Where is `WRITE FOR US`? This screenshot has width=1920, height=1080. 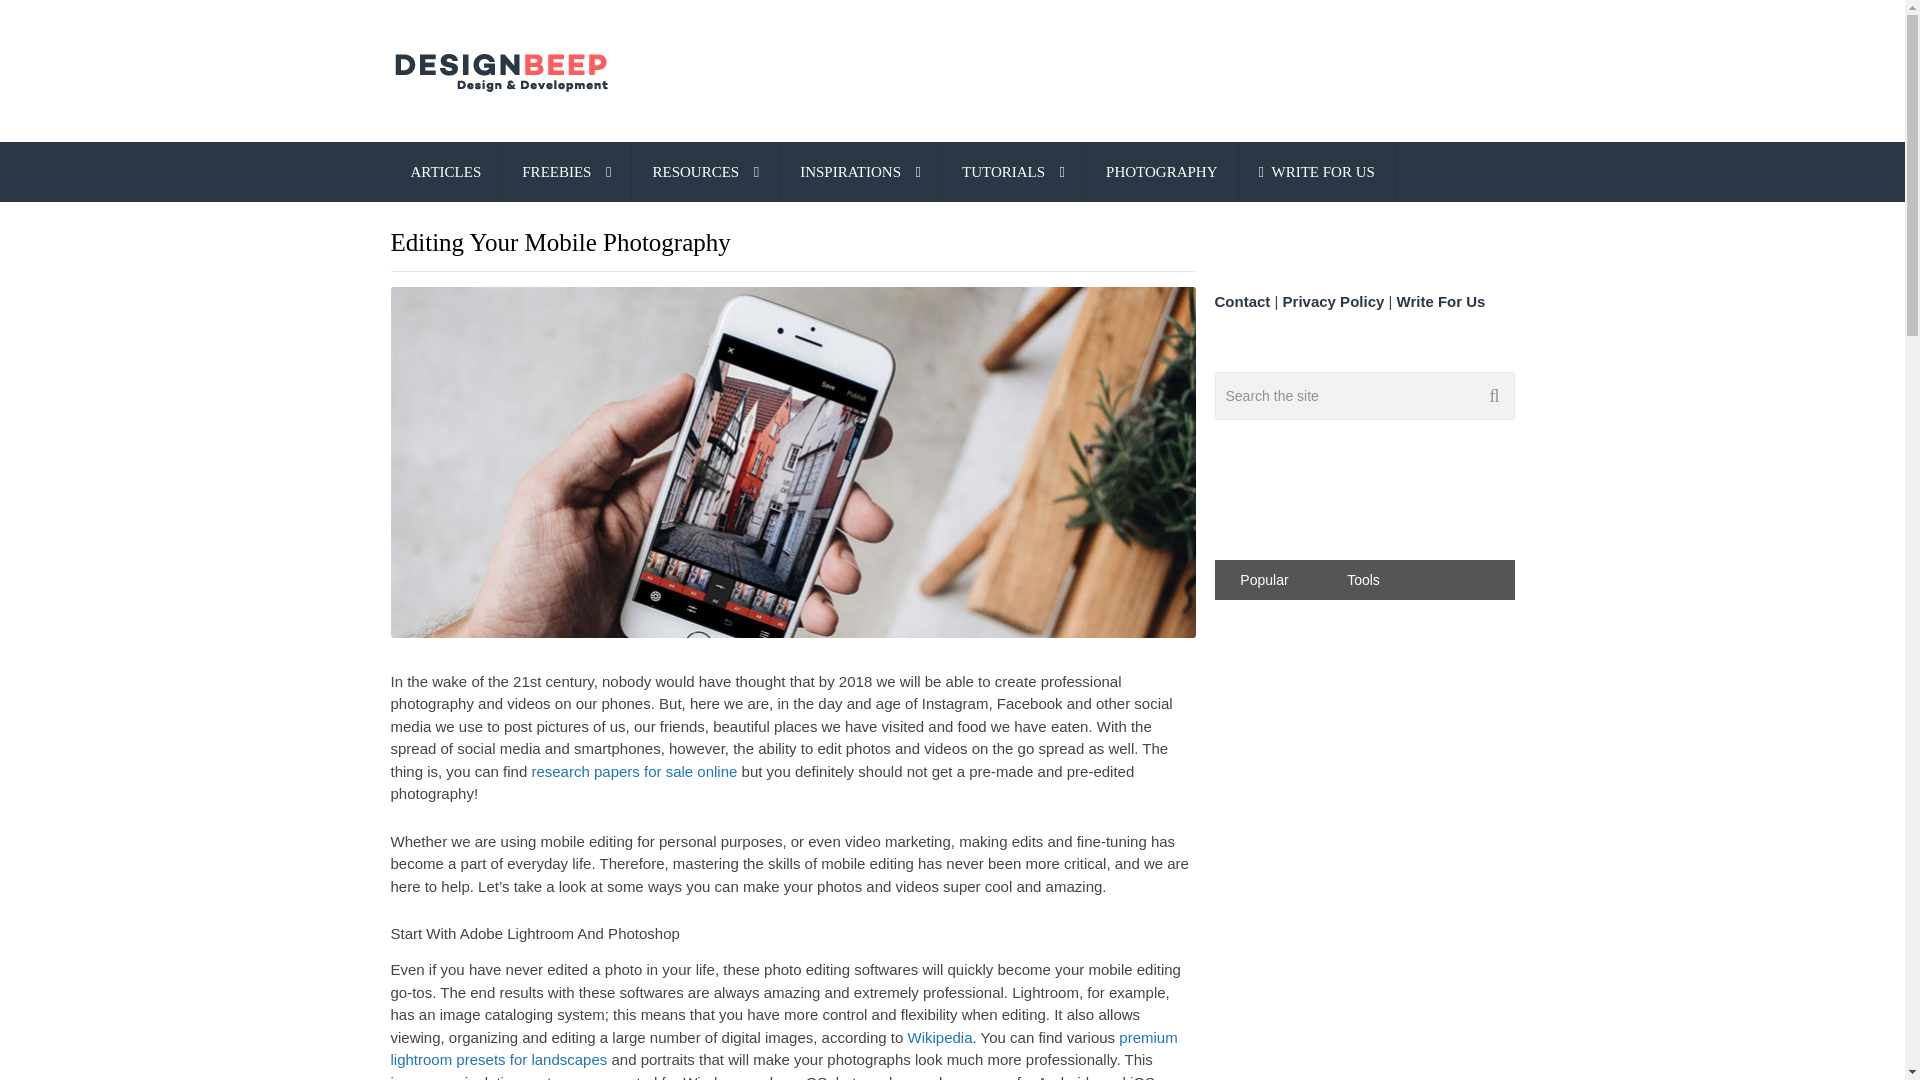
WRITE FOR US is located at coordinates (1316, 171).